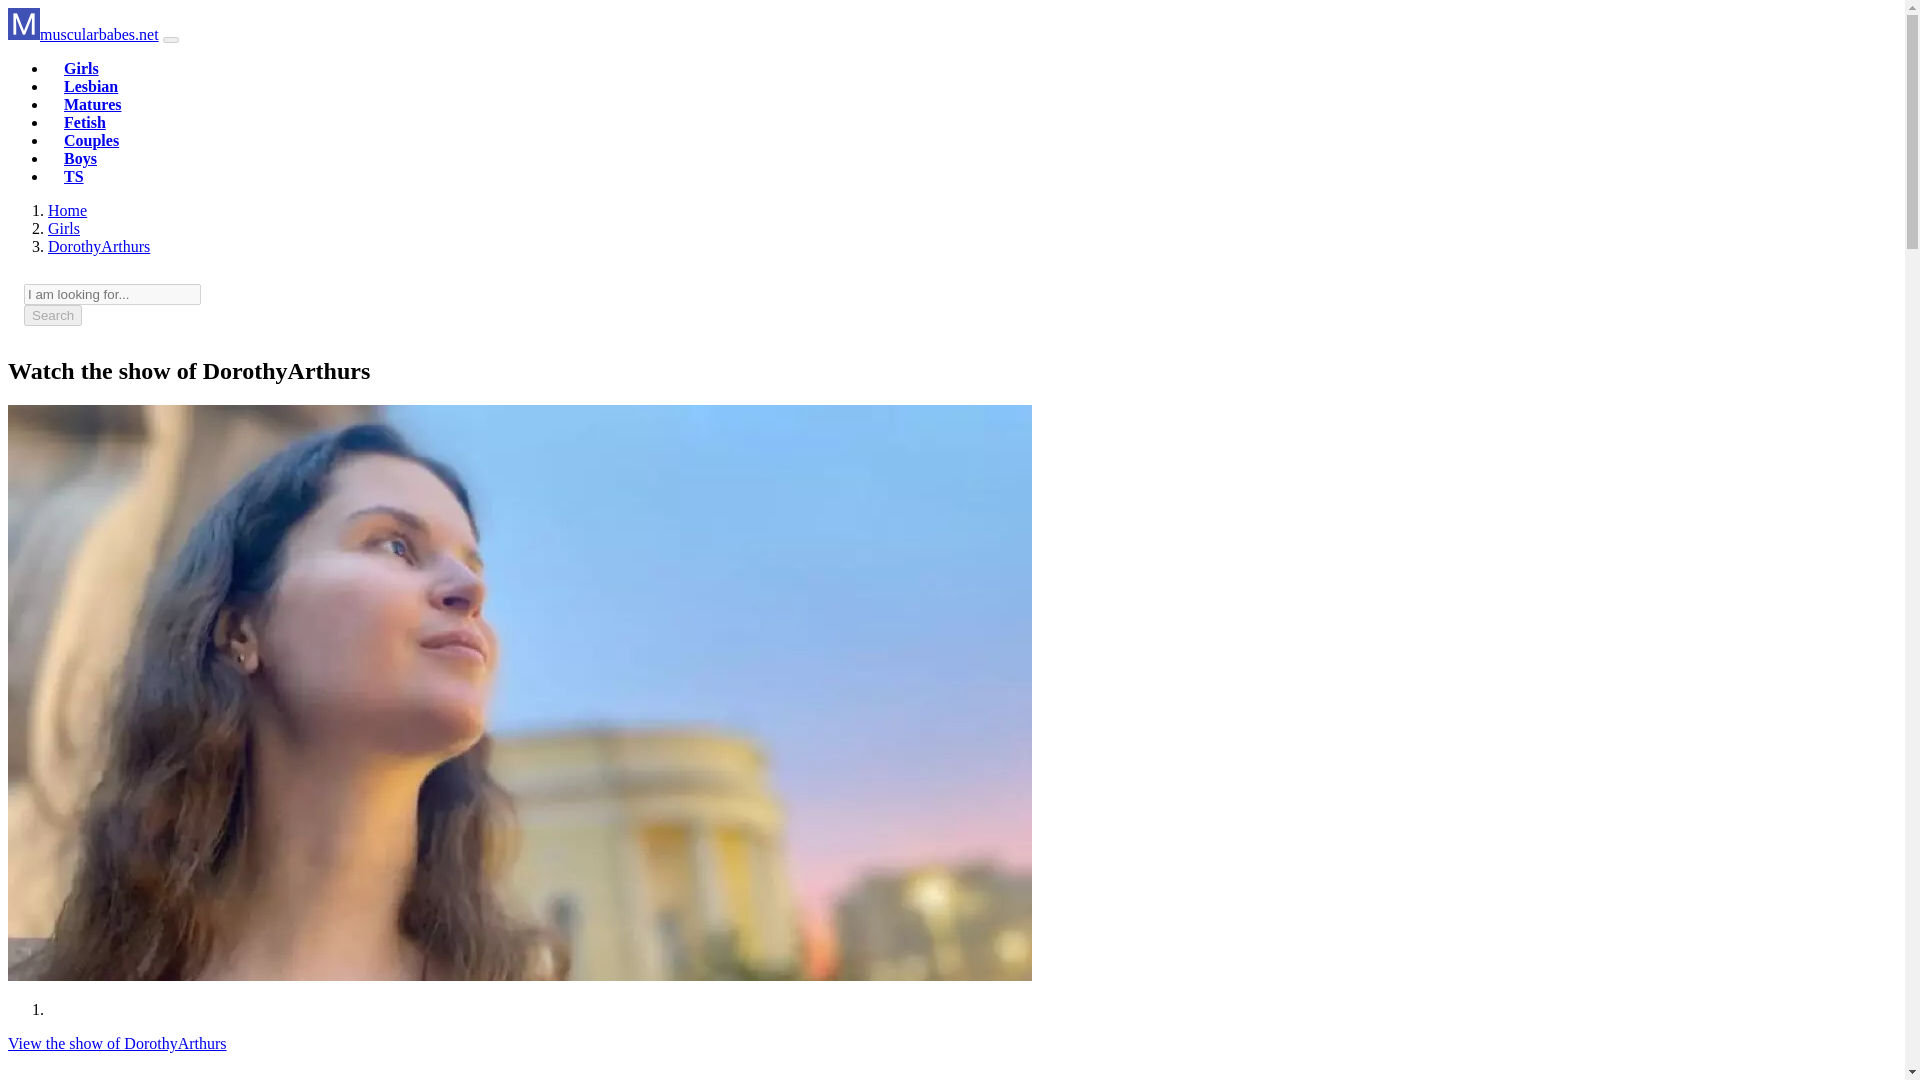 Image resolution: width=1920 pixels, height=1080 pixels. I want to click on Boys, so click(80, 158).